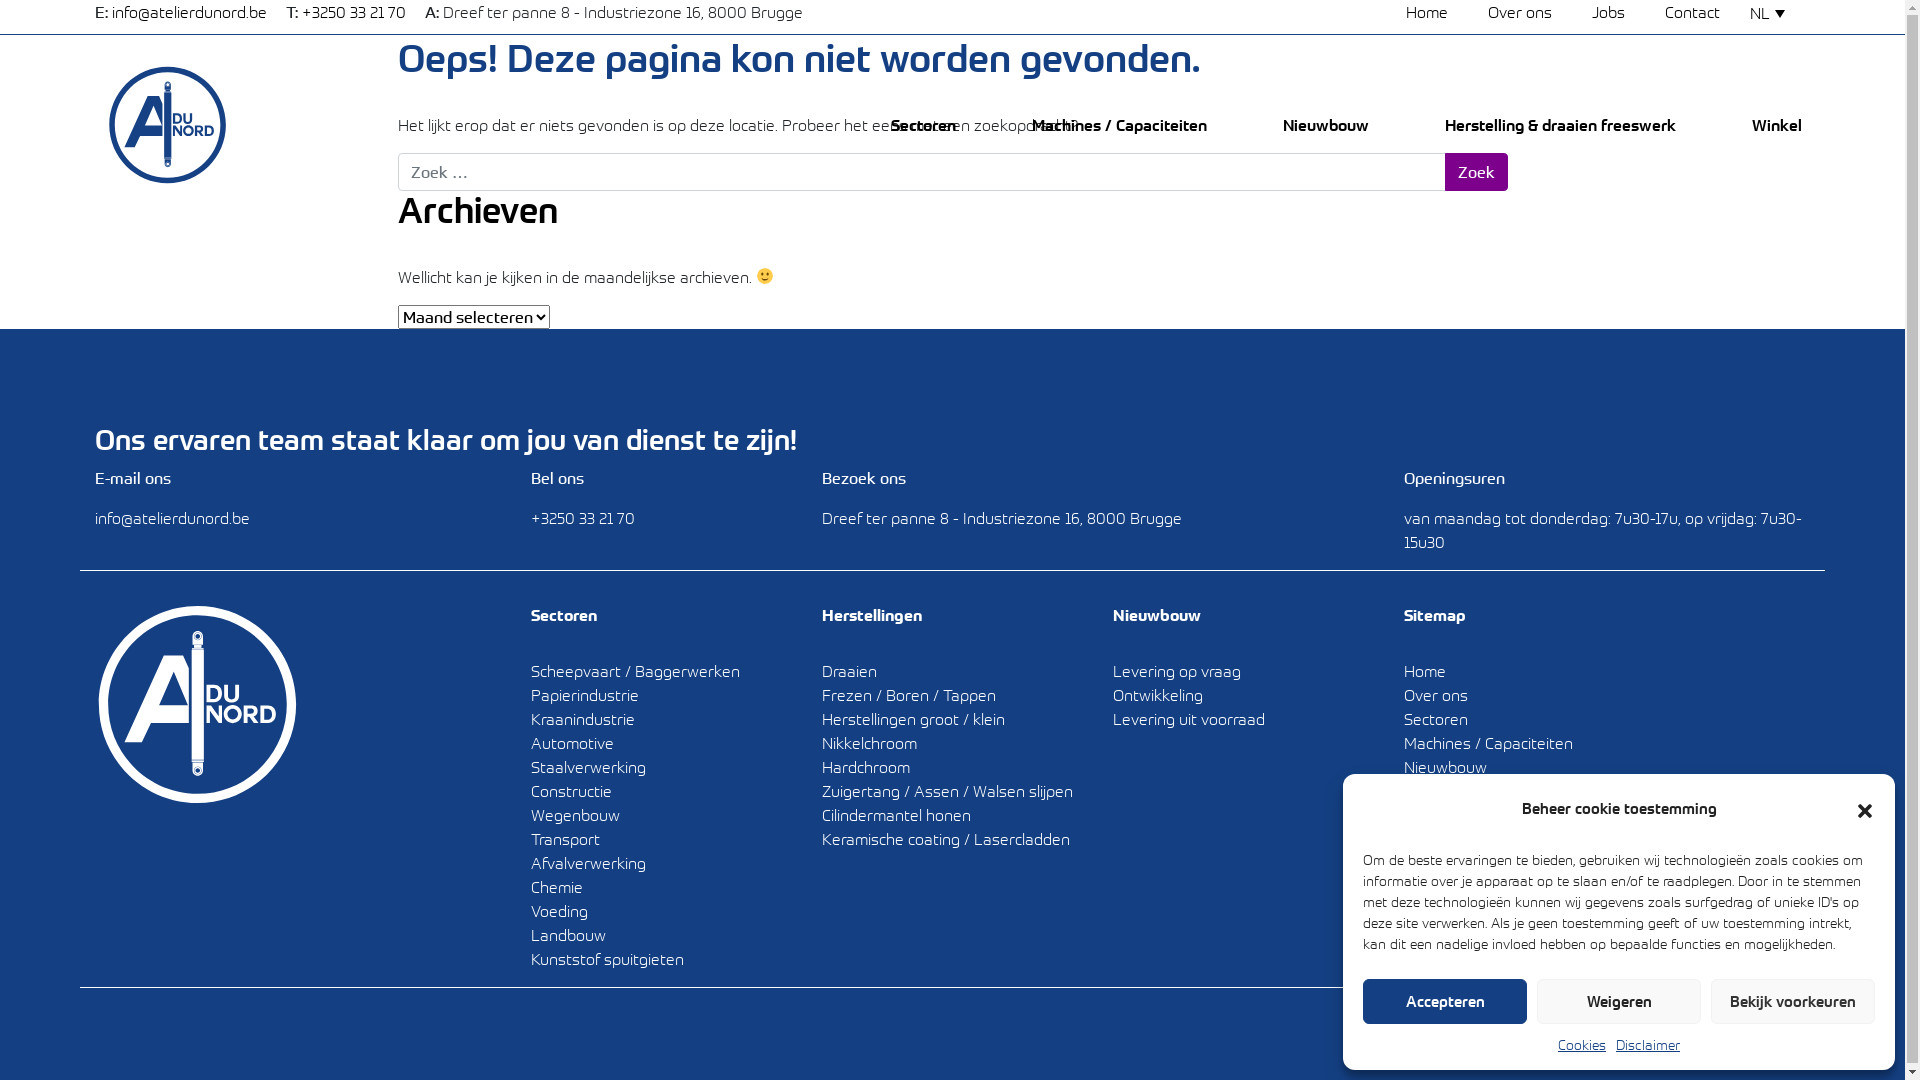 Image resolution: width=1920 pixels, height=1080 pixels. I want to click on Kunststof spuitgieten, so click(608, 959).